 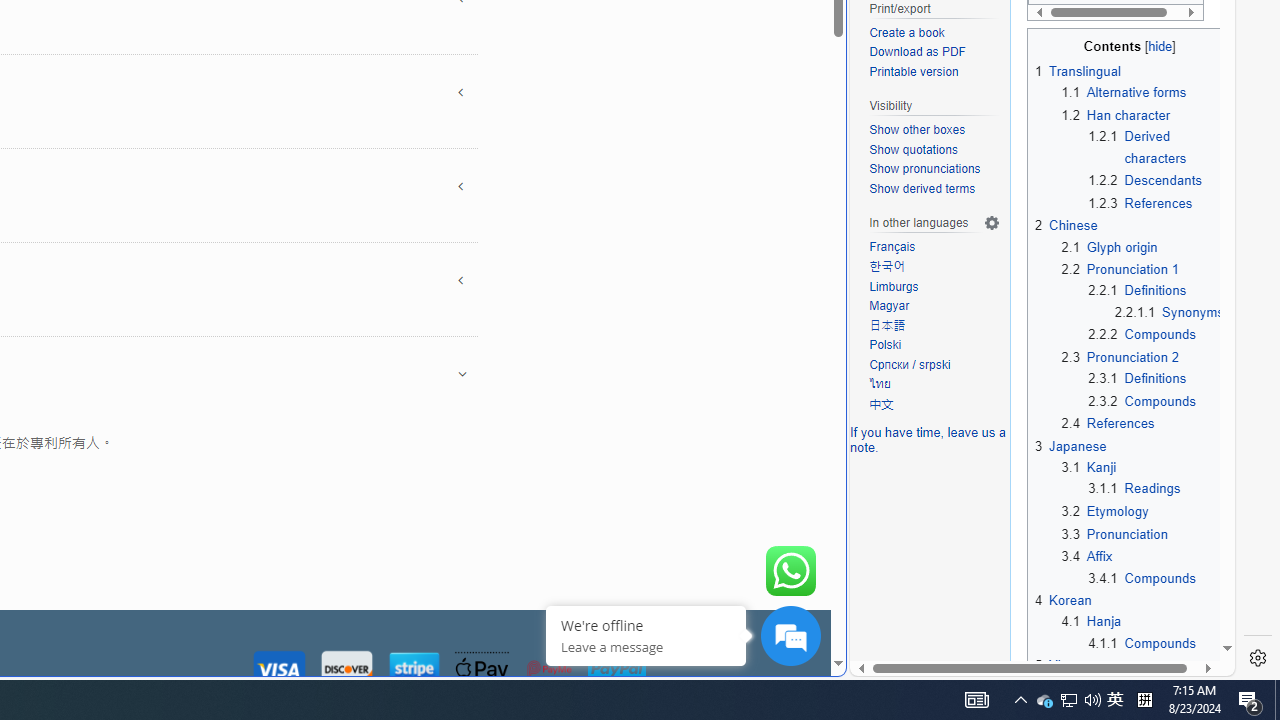 I want to click on 2.4References, so click(x=1142, y=424).